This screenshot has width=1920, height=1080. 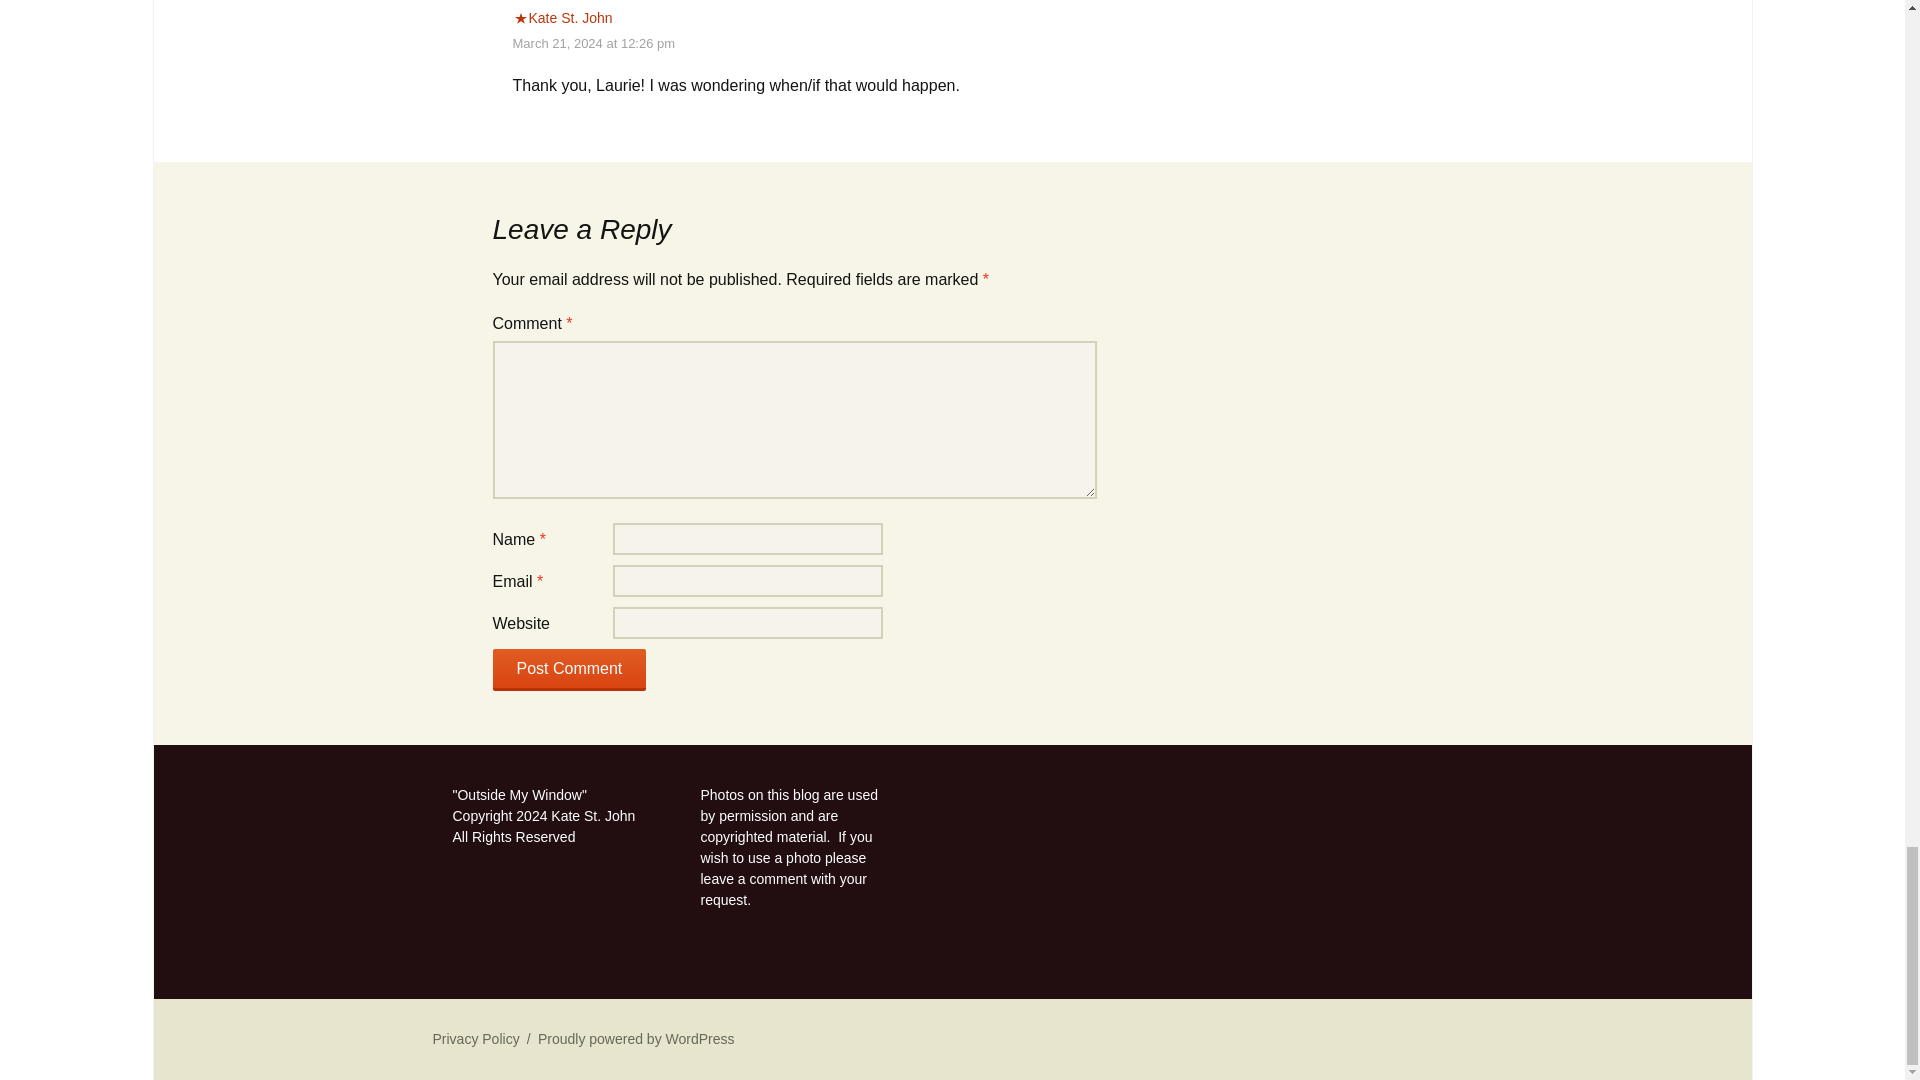 I want to click on Post Comment, so click(x=568, y=670).